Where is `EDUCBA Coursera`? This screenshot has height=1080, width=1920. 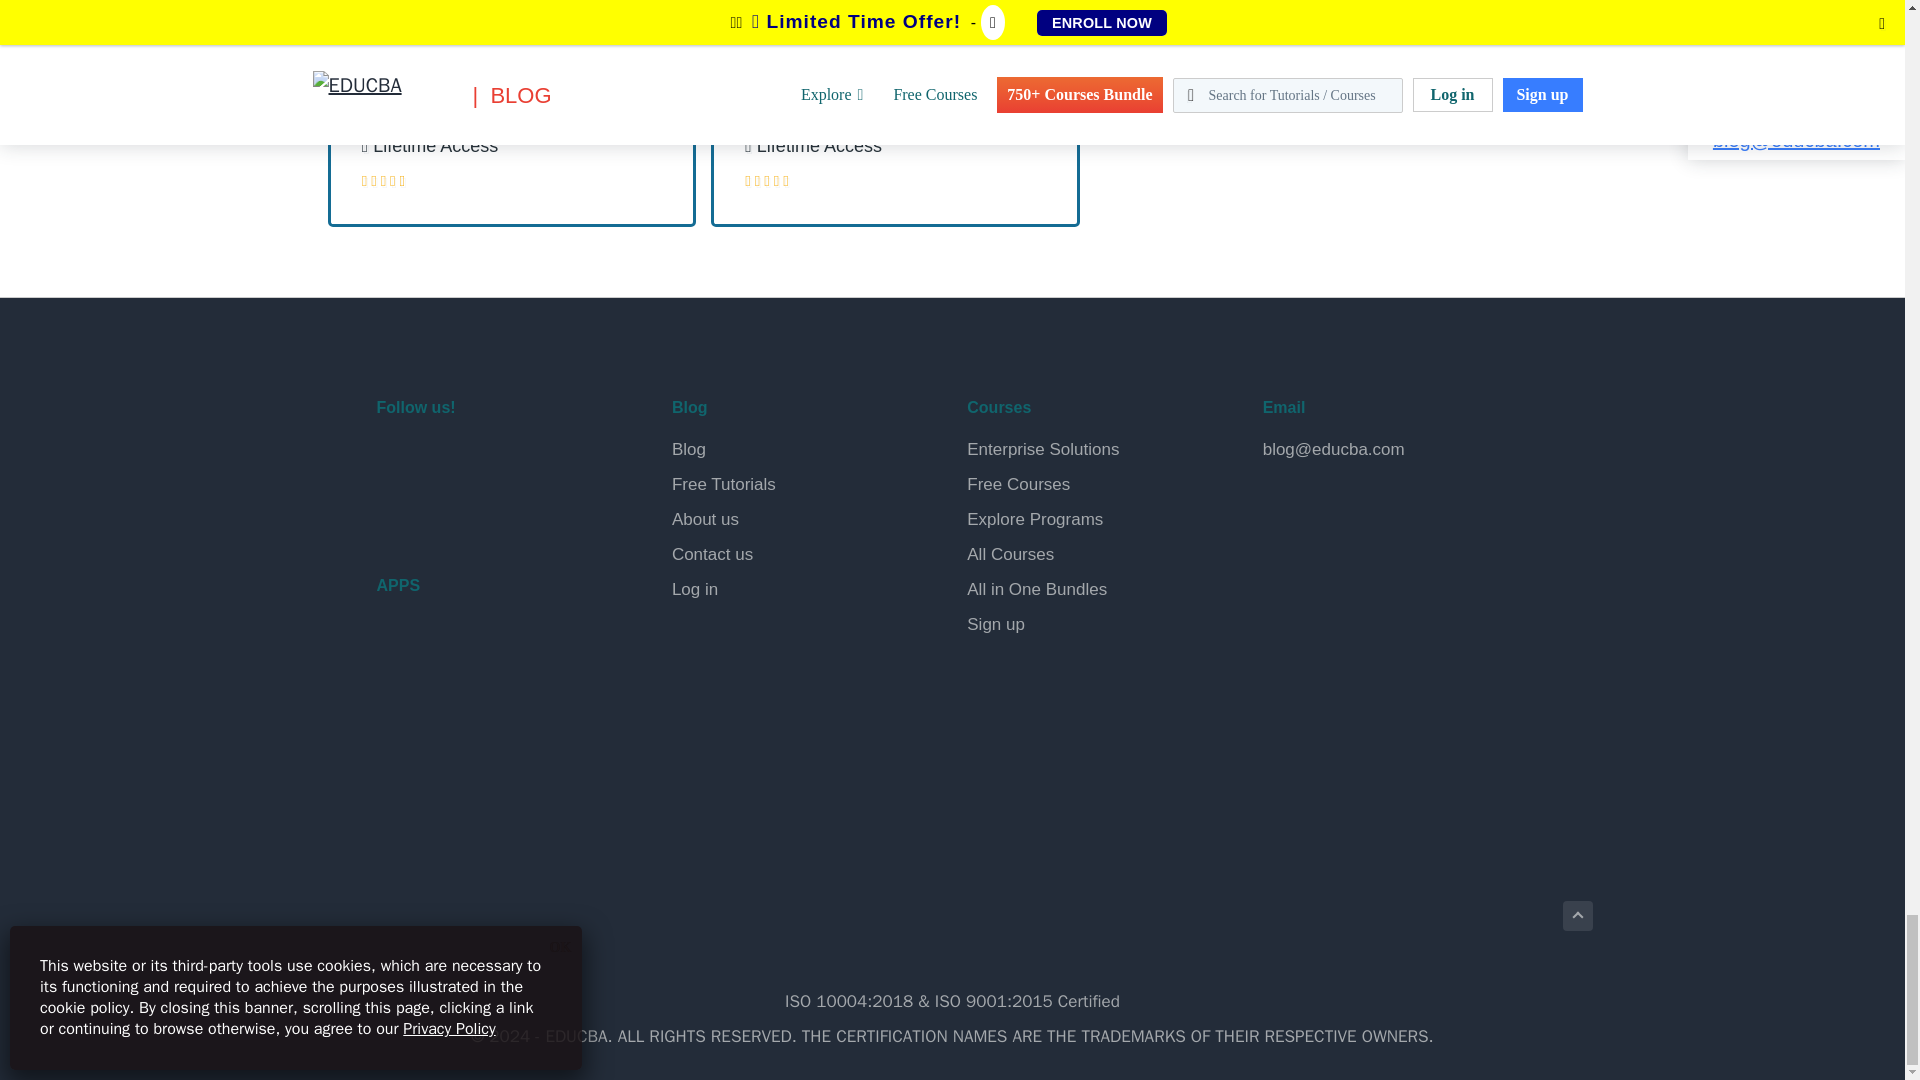 EDUCBA Coursera is located at coordinates (444, 512).